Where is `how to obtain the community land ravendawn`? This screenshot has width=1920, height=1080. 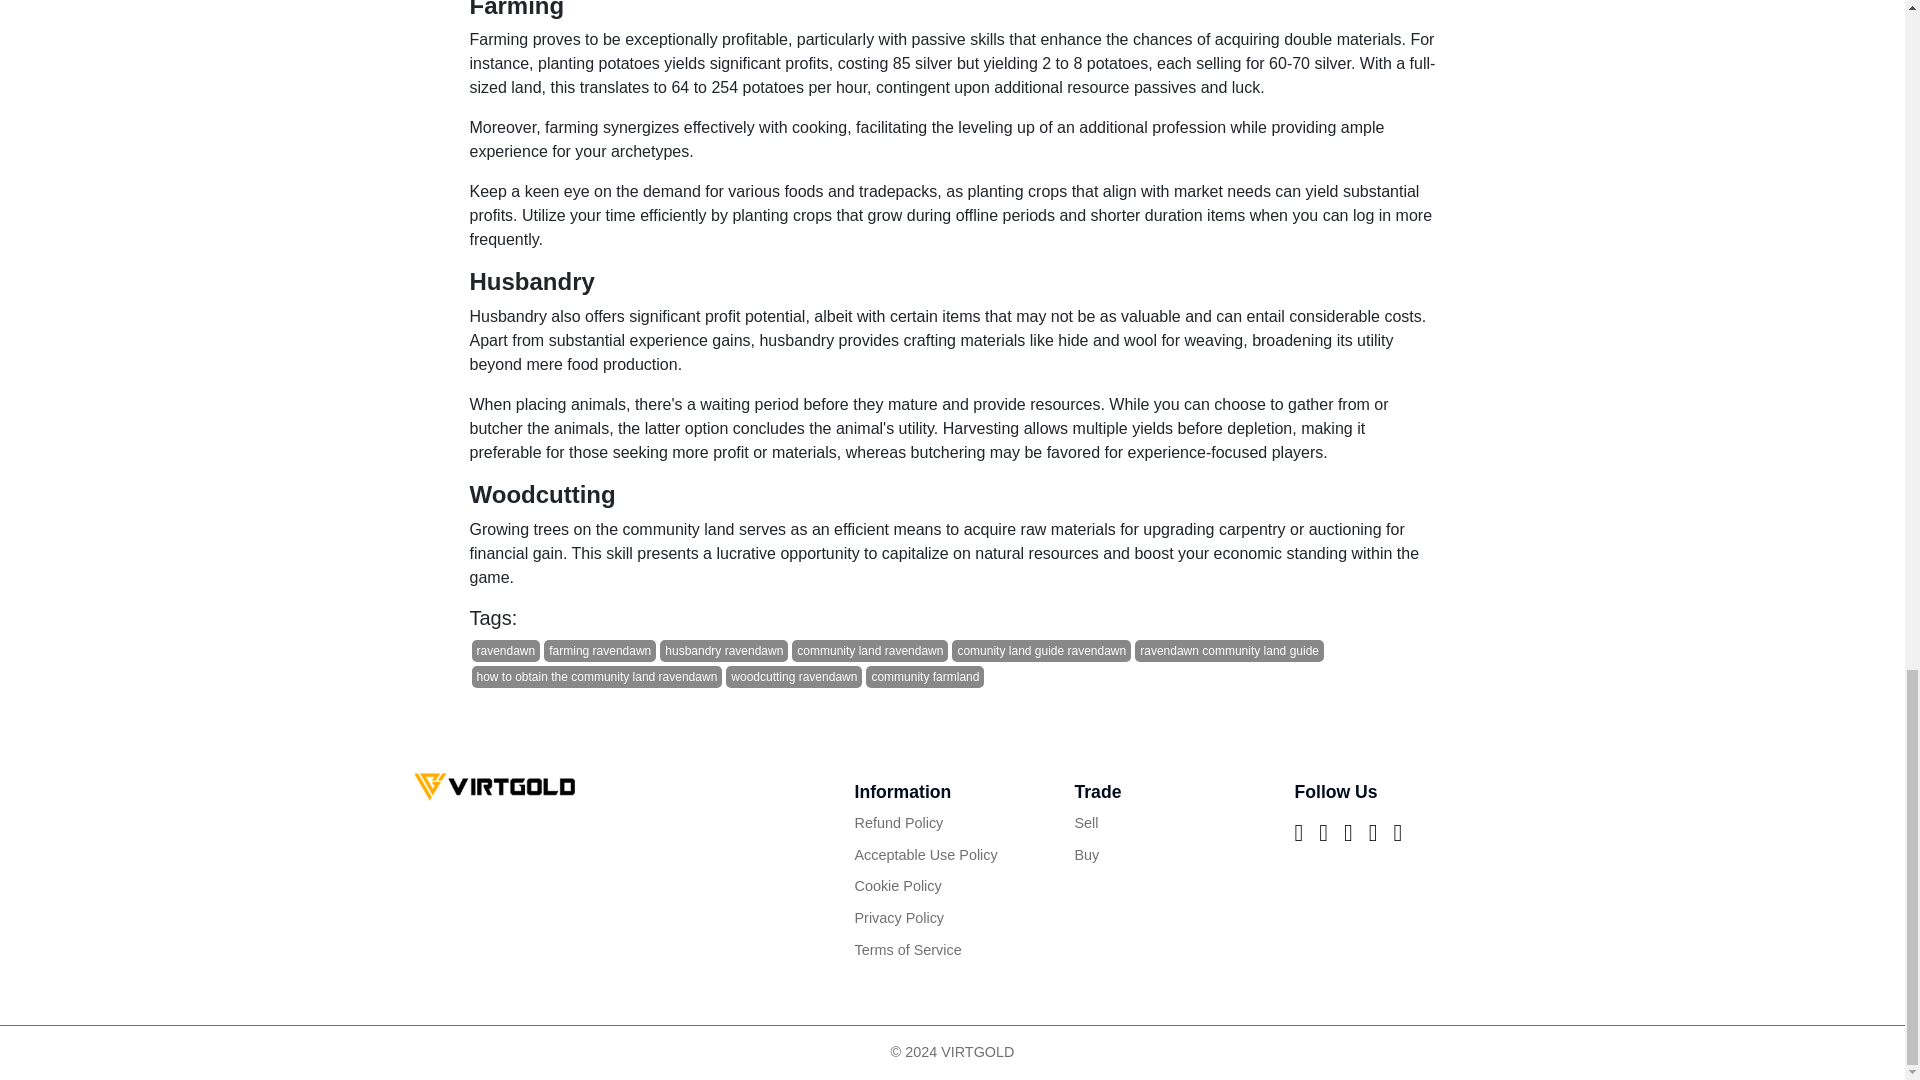 how to obtain the community land ravendawn is located at coordinates (598, 676).